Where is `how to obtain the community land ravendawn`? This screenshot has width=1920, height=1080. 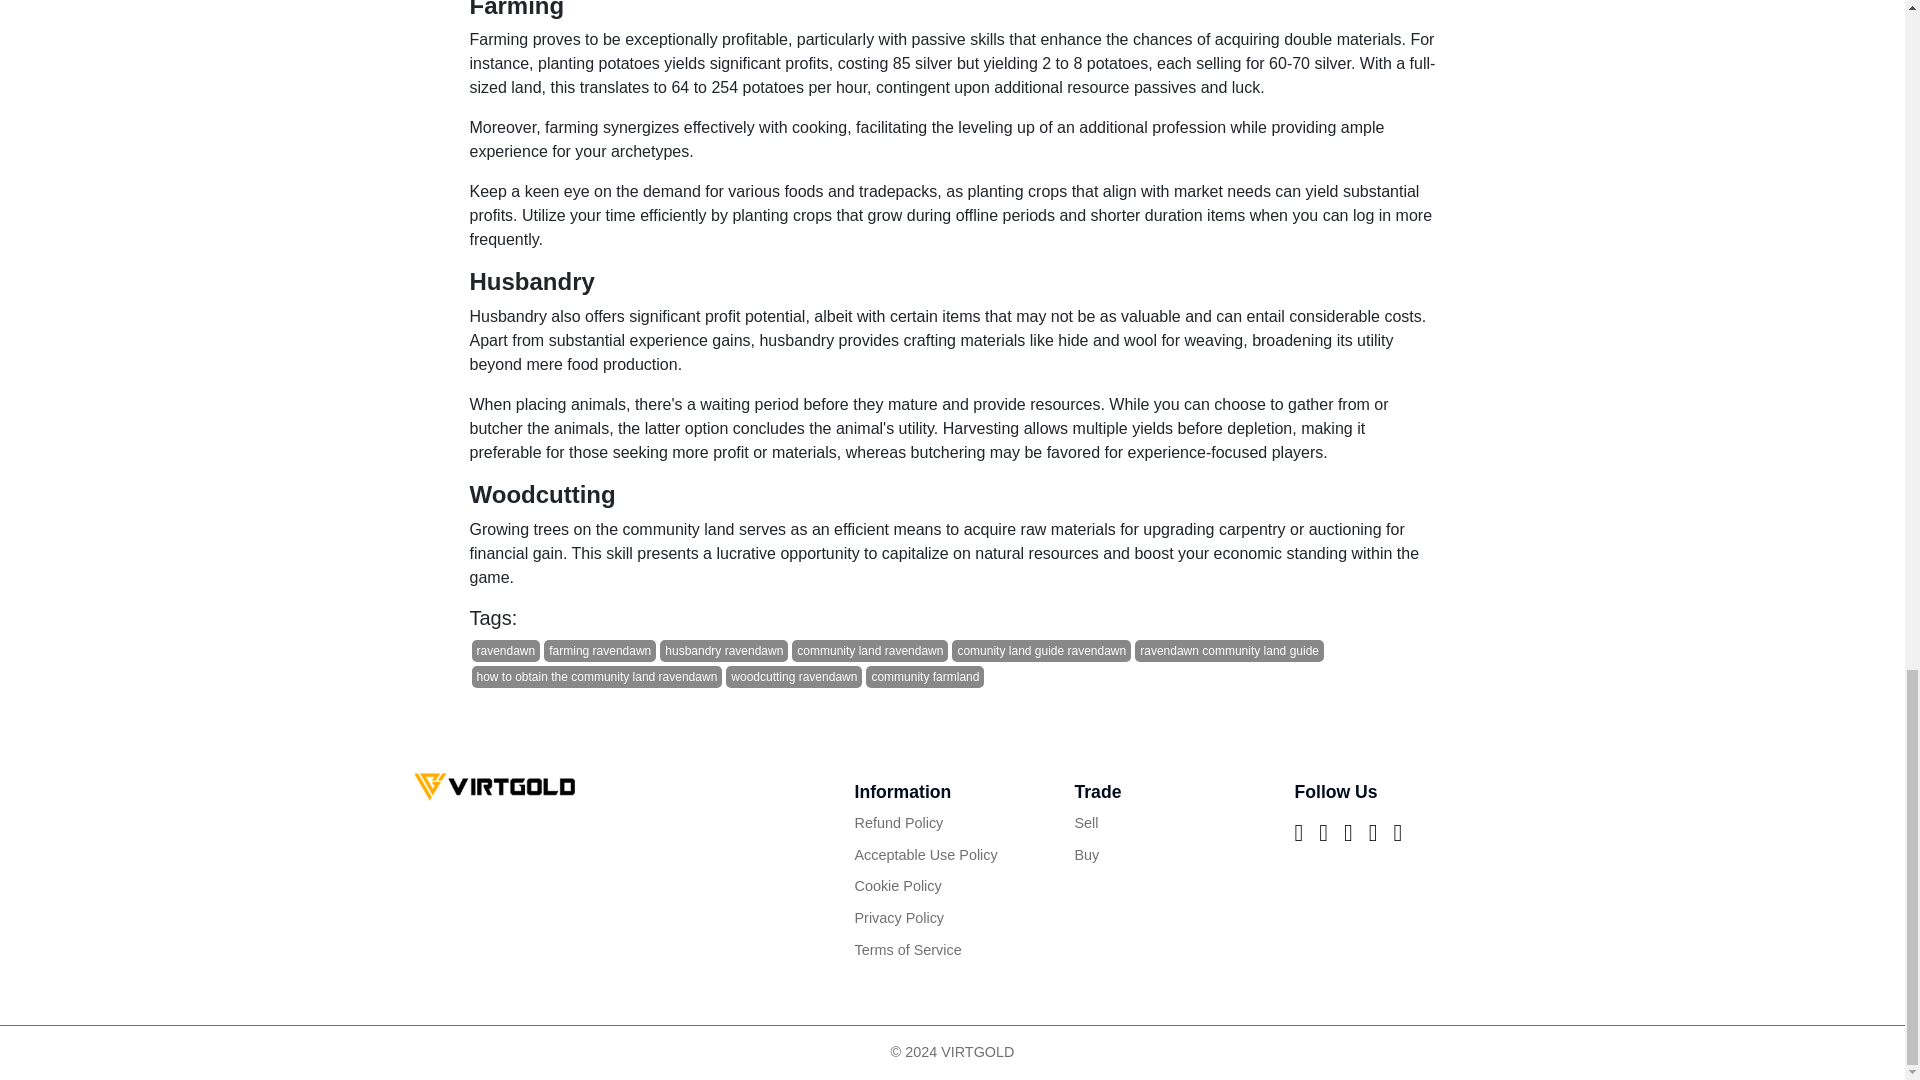 how to obtain the community land ravendawn is located at coordinates (598, 676).